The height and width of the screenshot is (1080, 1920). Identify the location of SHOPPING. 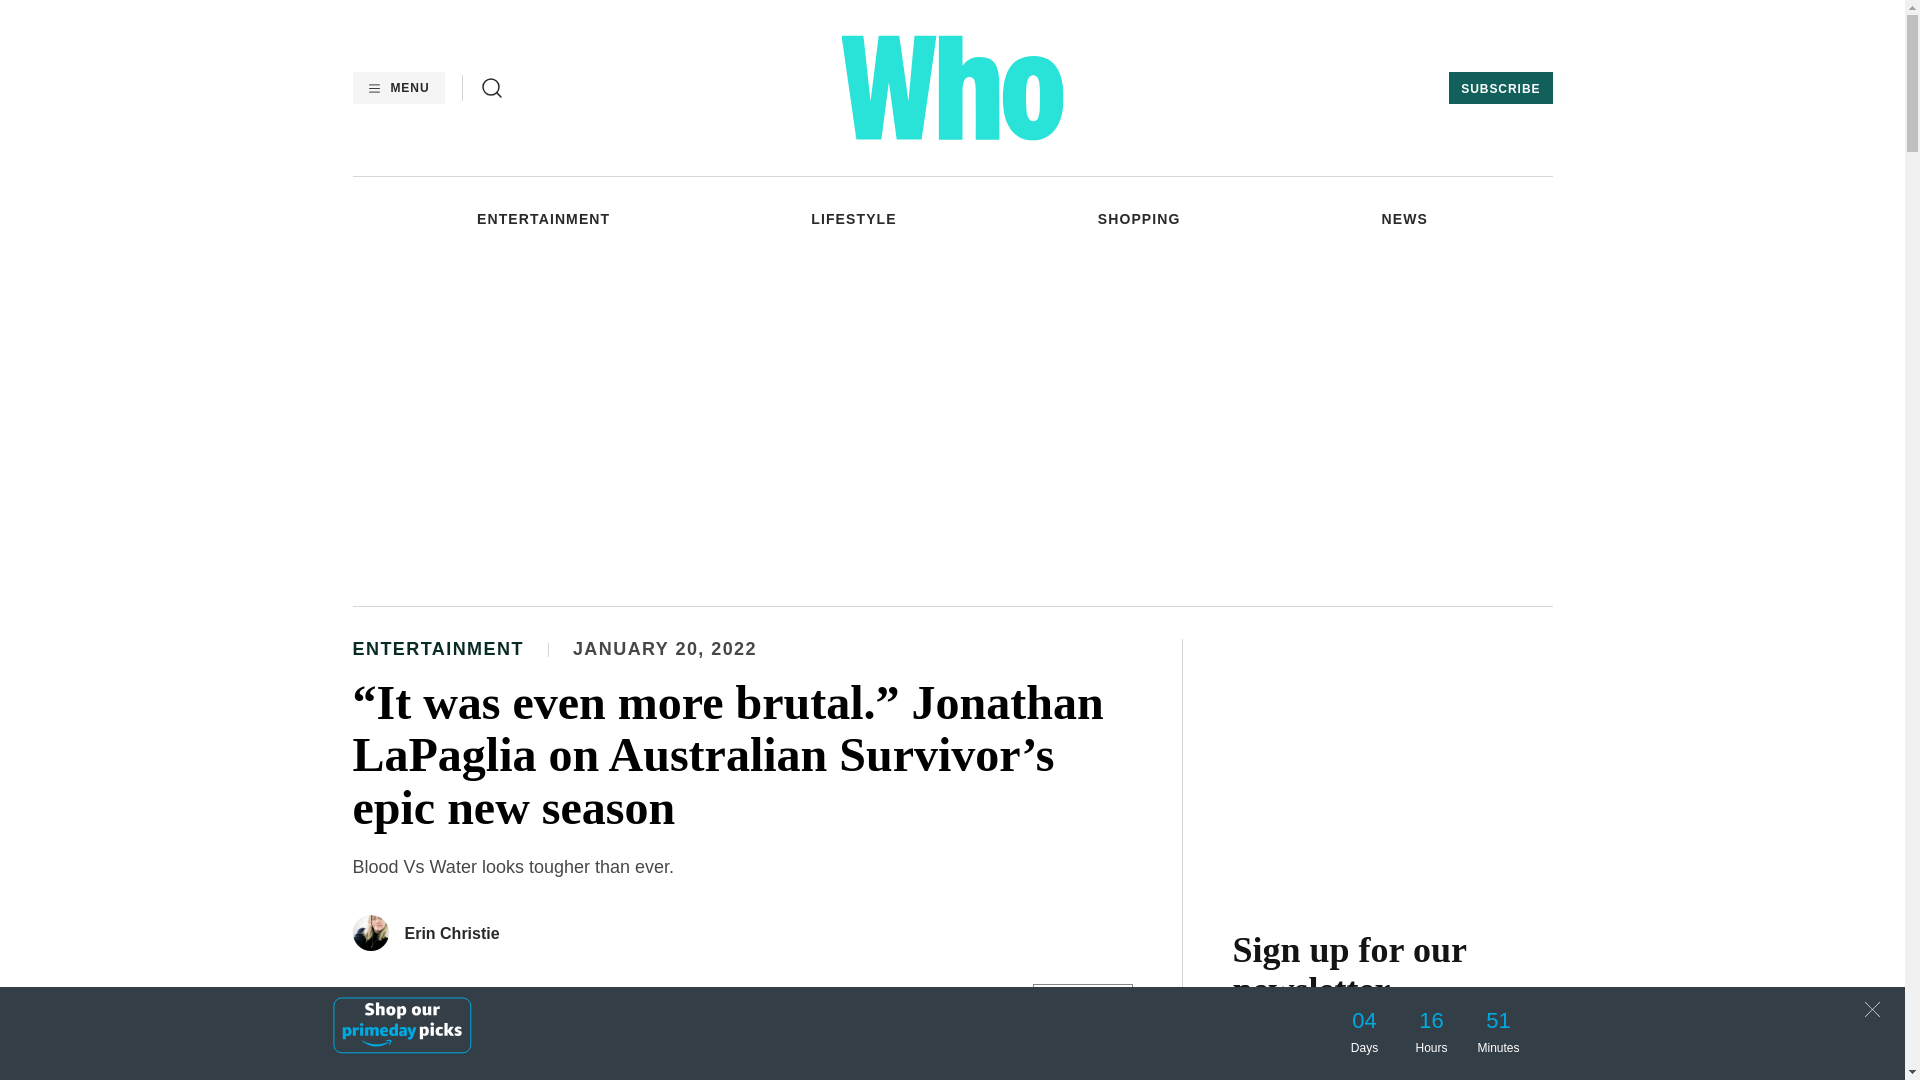
(1139, 218).